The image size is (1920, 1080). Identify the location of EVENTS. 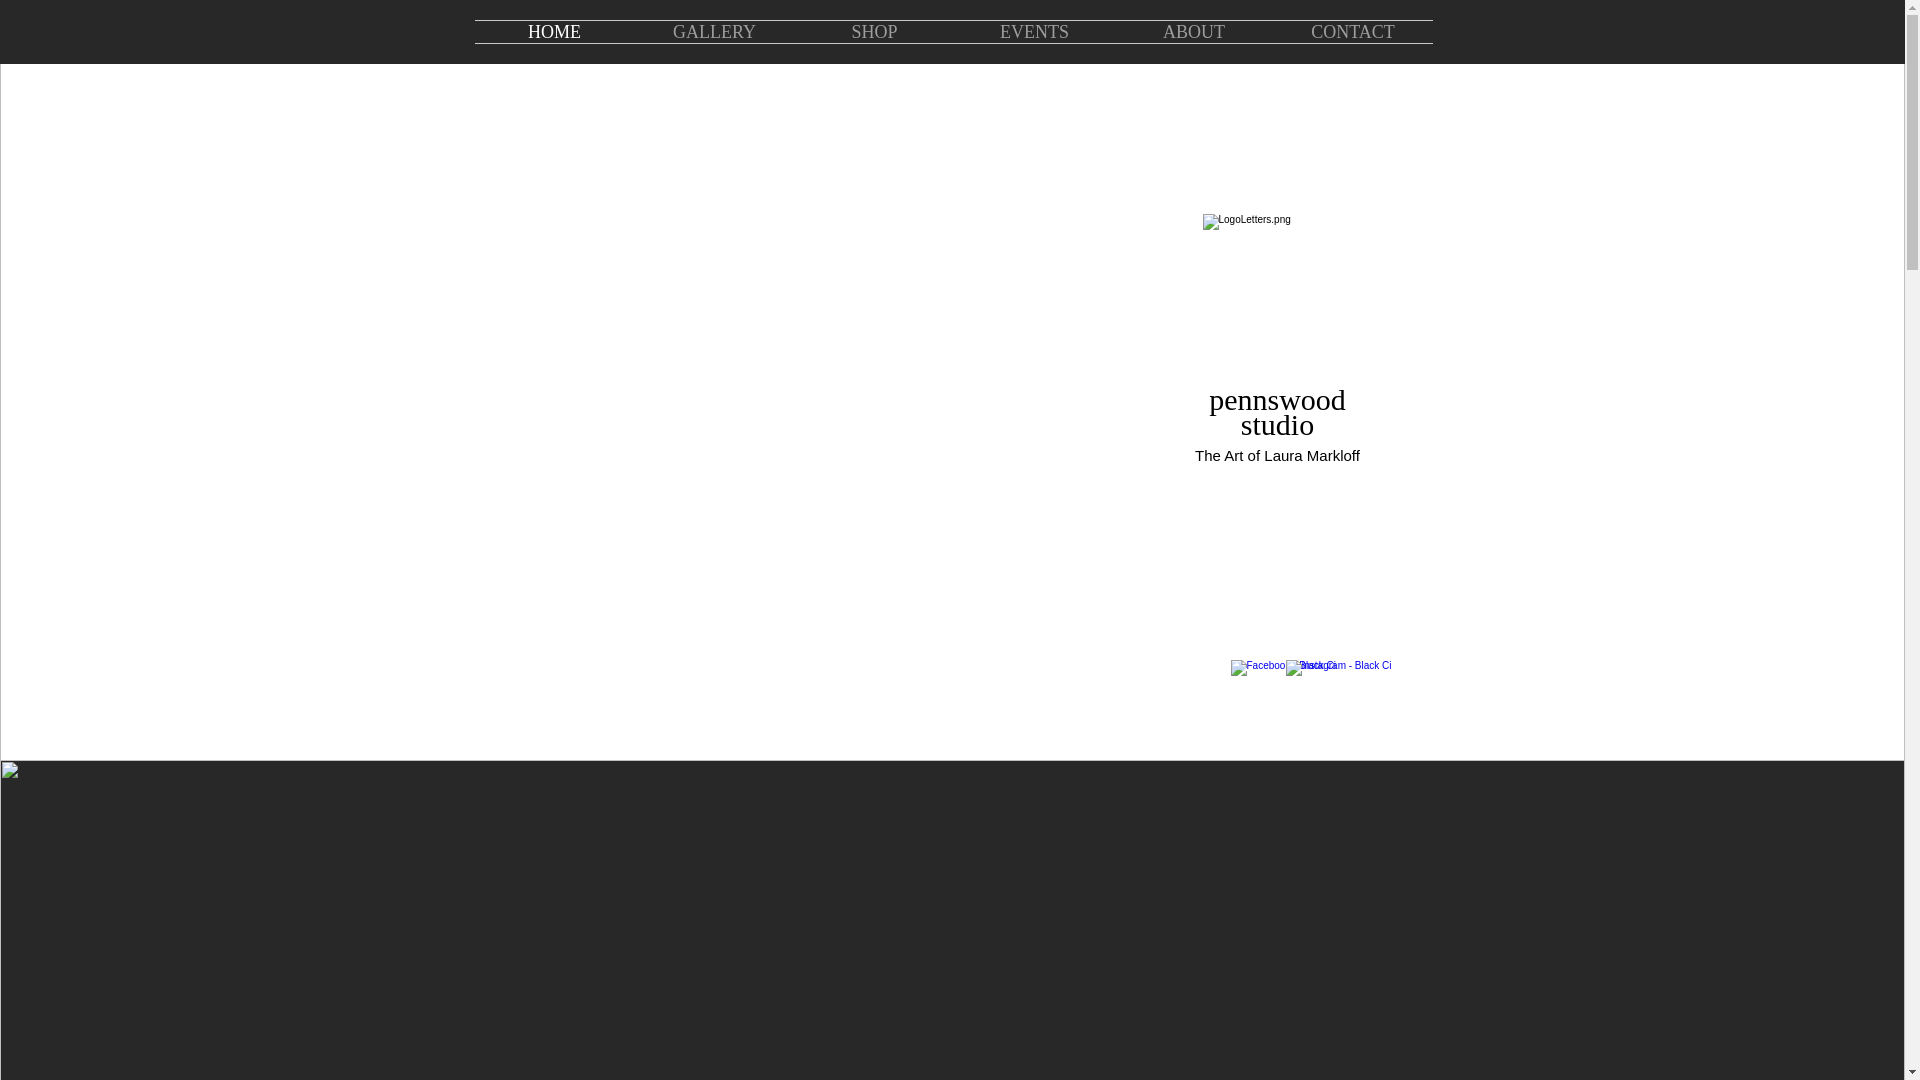
(1034, 32).